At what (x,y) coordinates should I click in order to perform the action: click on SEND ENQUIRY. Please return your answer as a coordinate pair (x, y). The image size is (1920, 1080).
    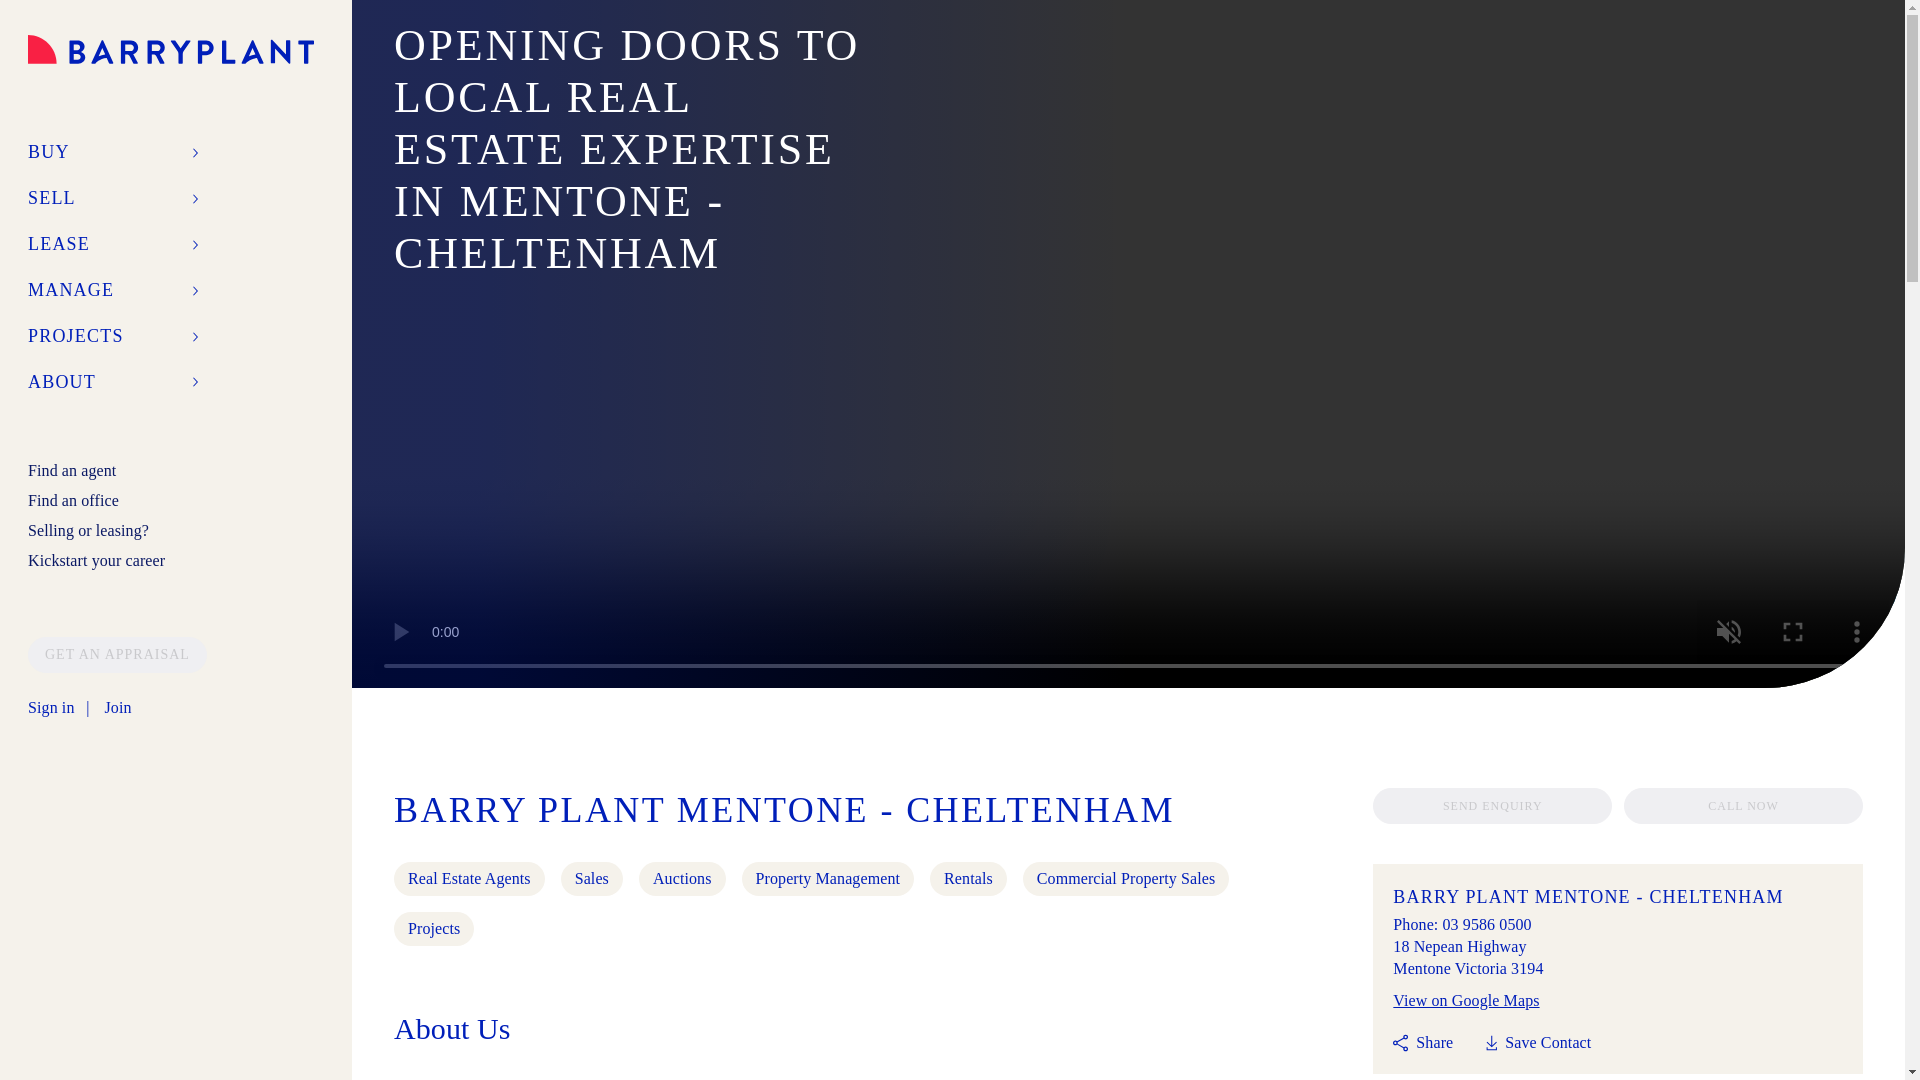
    Looking at the image, I should click on (1492, 806).